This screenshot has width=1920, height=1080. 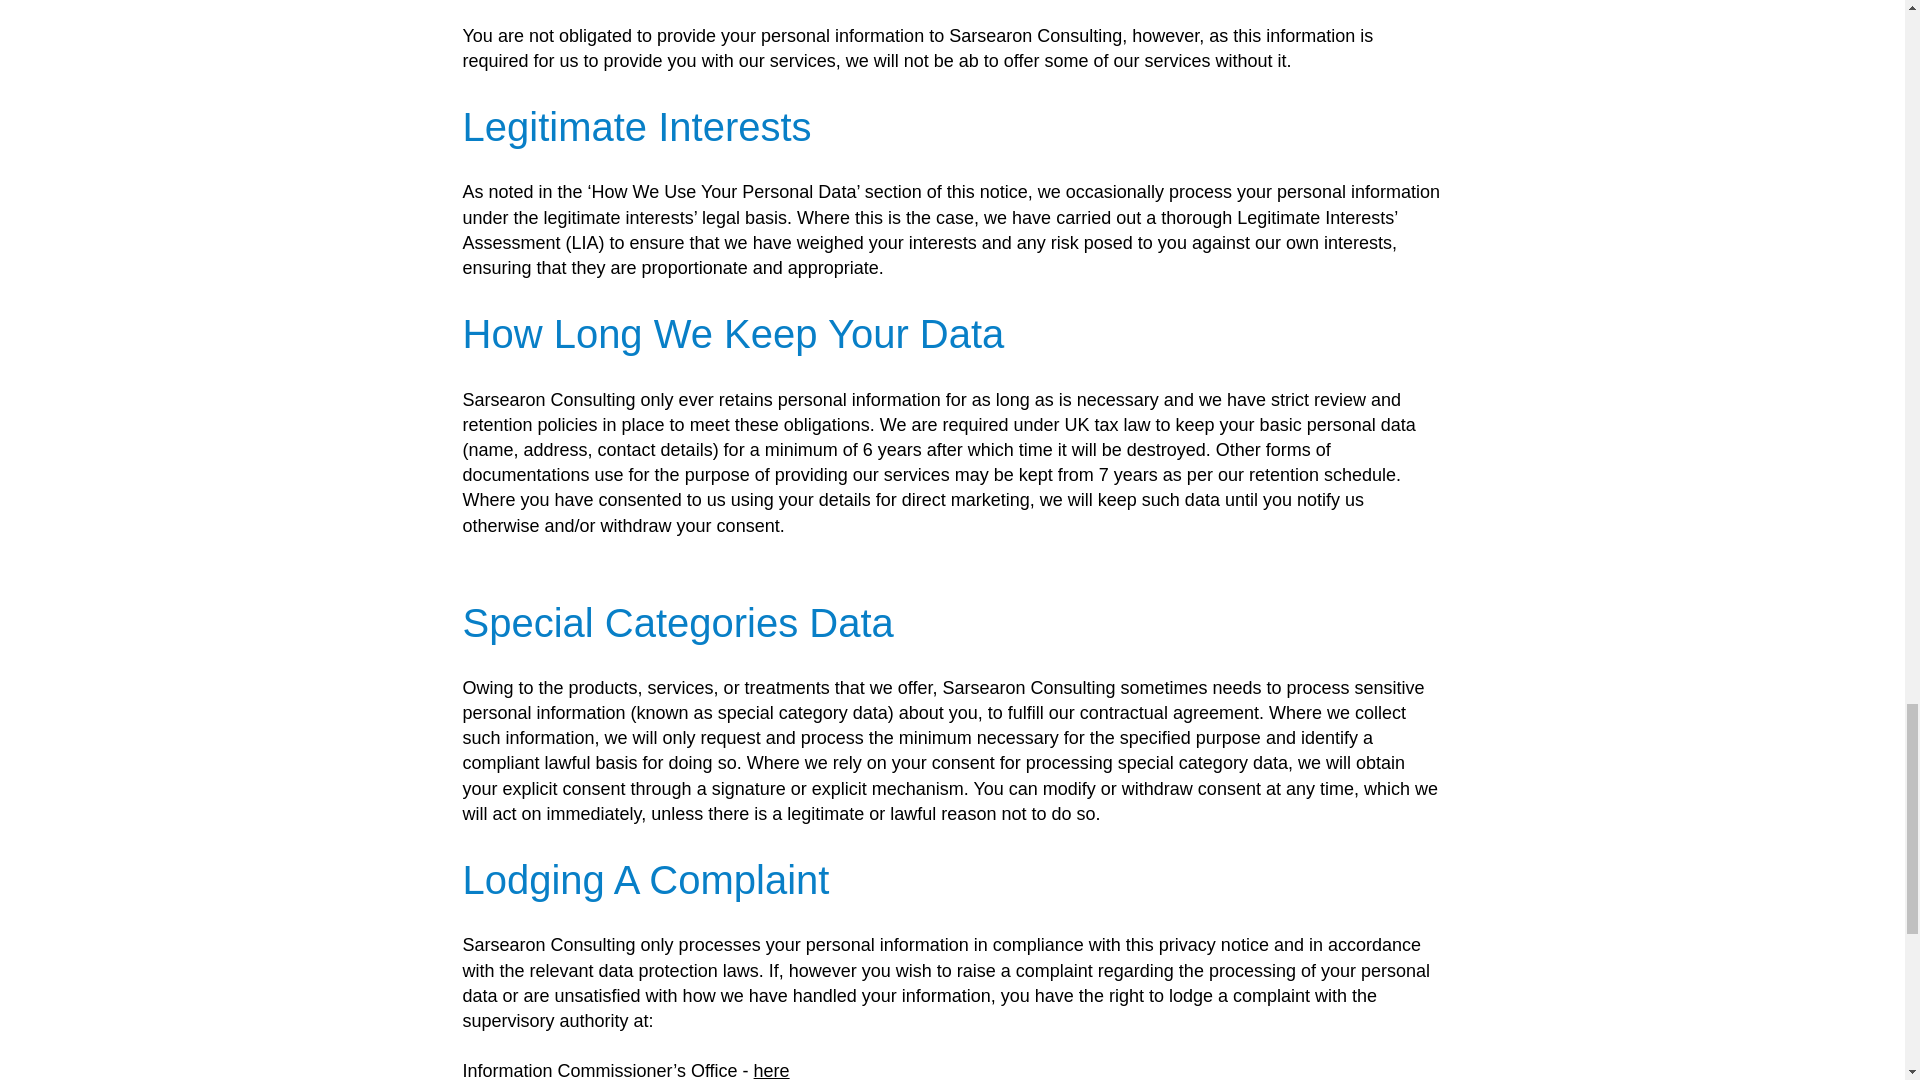 I want to click on here, so click(x=772, y=1070).